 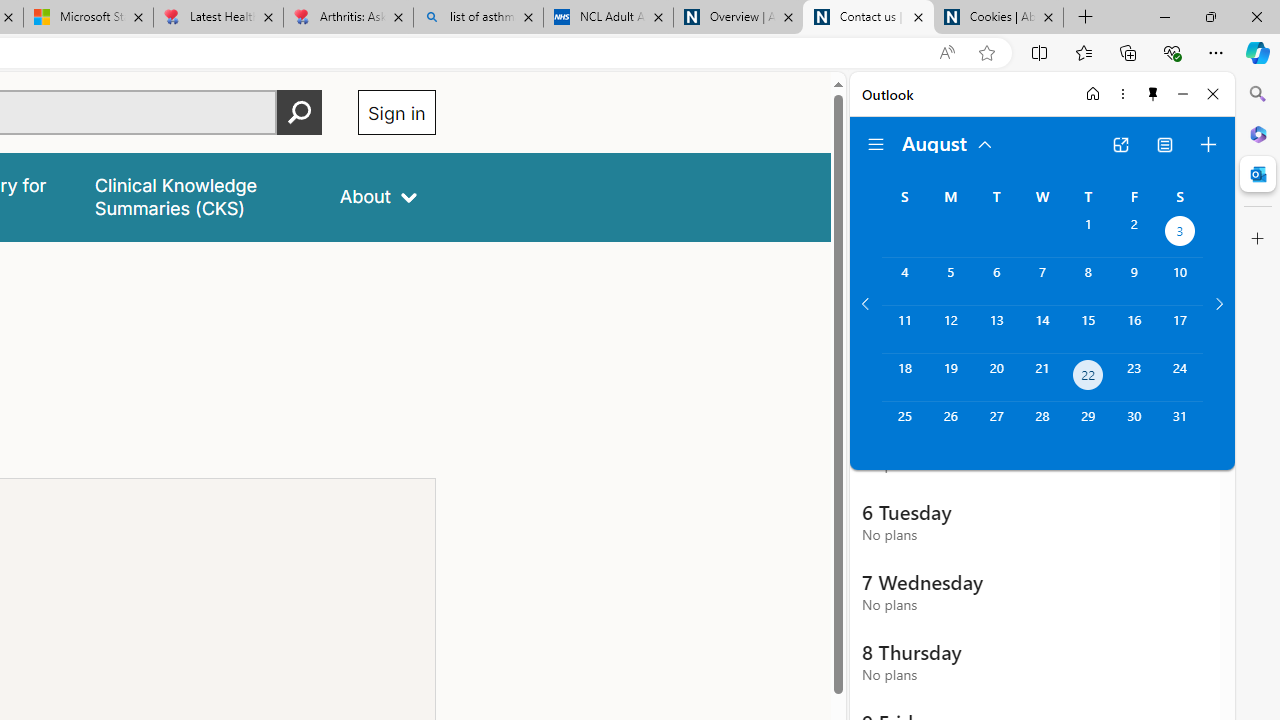 What do you see at coordinates (1134, 234) in the screenshot?
I see `Friday, August 2, 2024. ` at bounding box center [1134, 234].